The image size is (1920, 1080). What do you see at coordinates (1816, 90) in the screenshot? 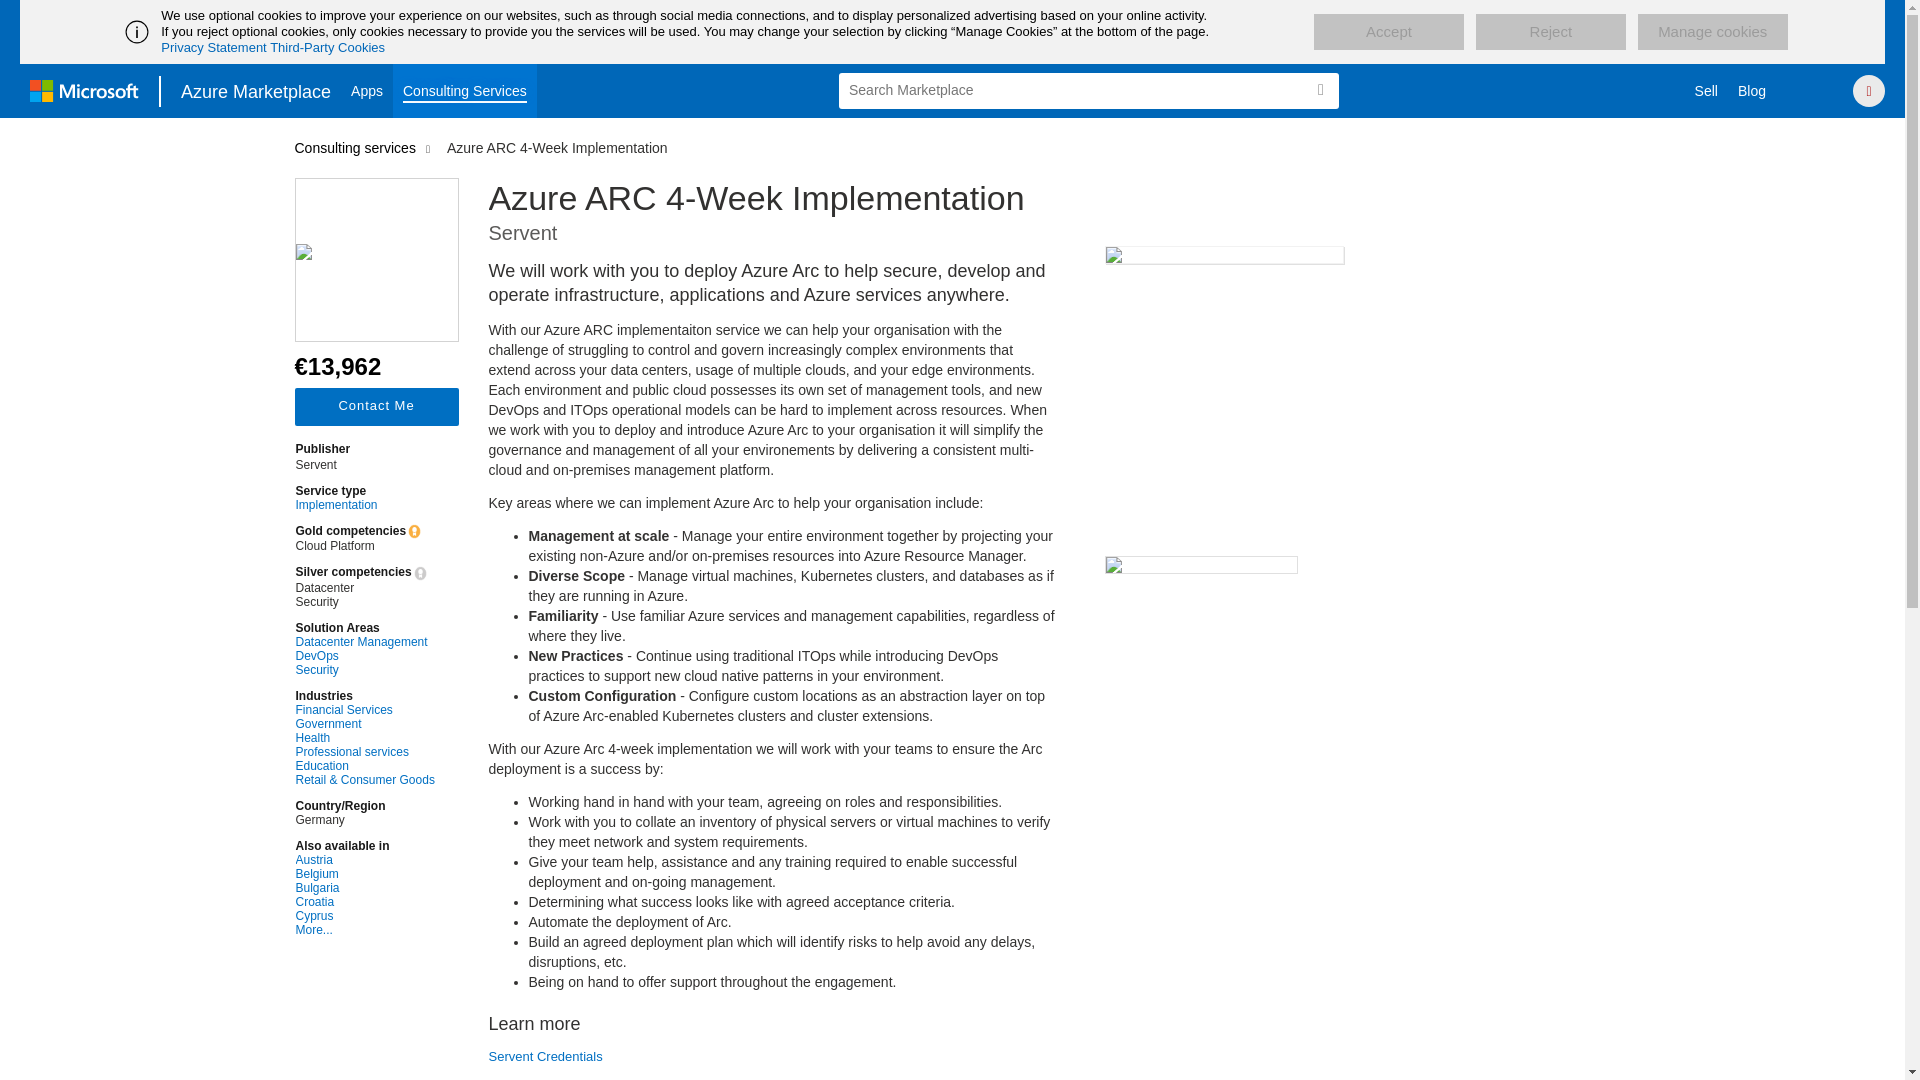
I see `Feedback` at bounding box center [1816, 90].